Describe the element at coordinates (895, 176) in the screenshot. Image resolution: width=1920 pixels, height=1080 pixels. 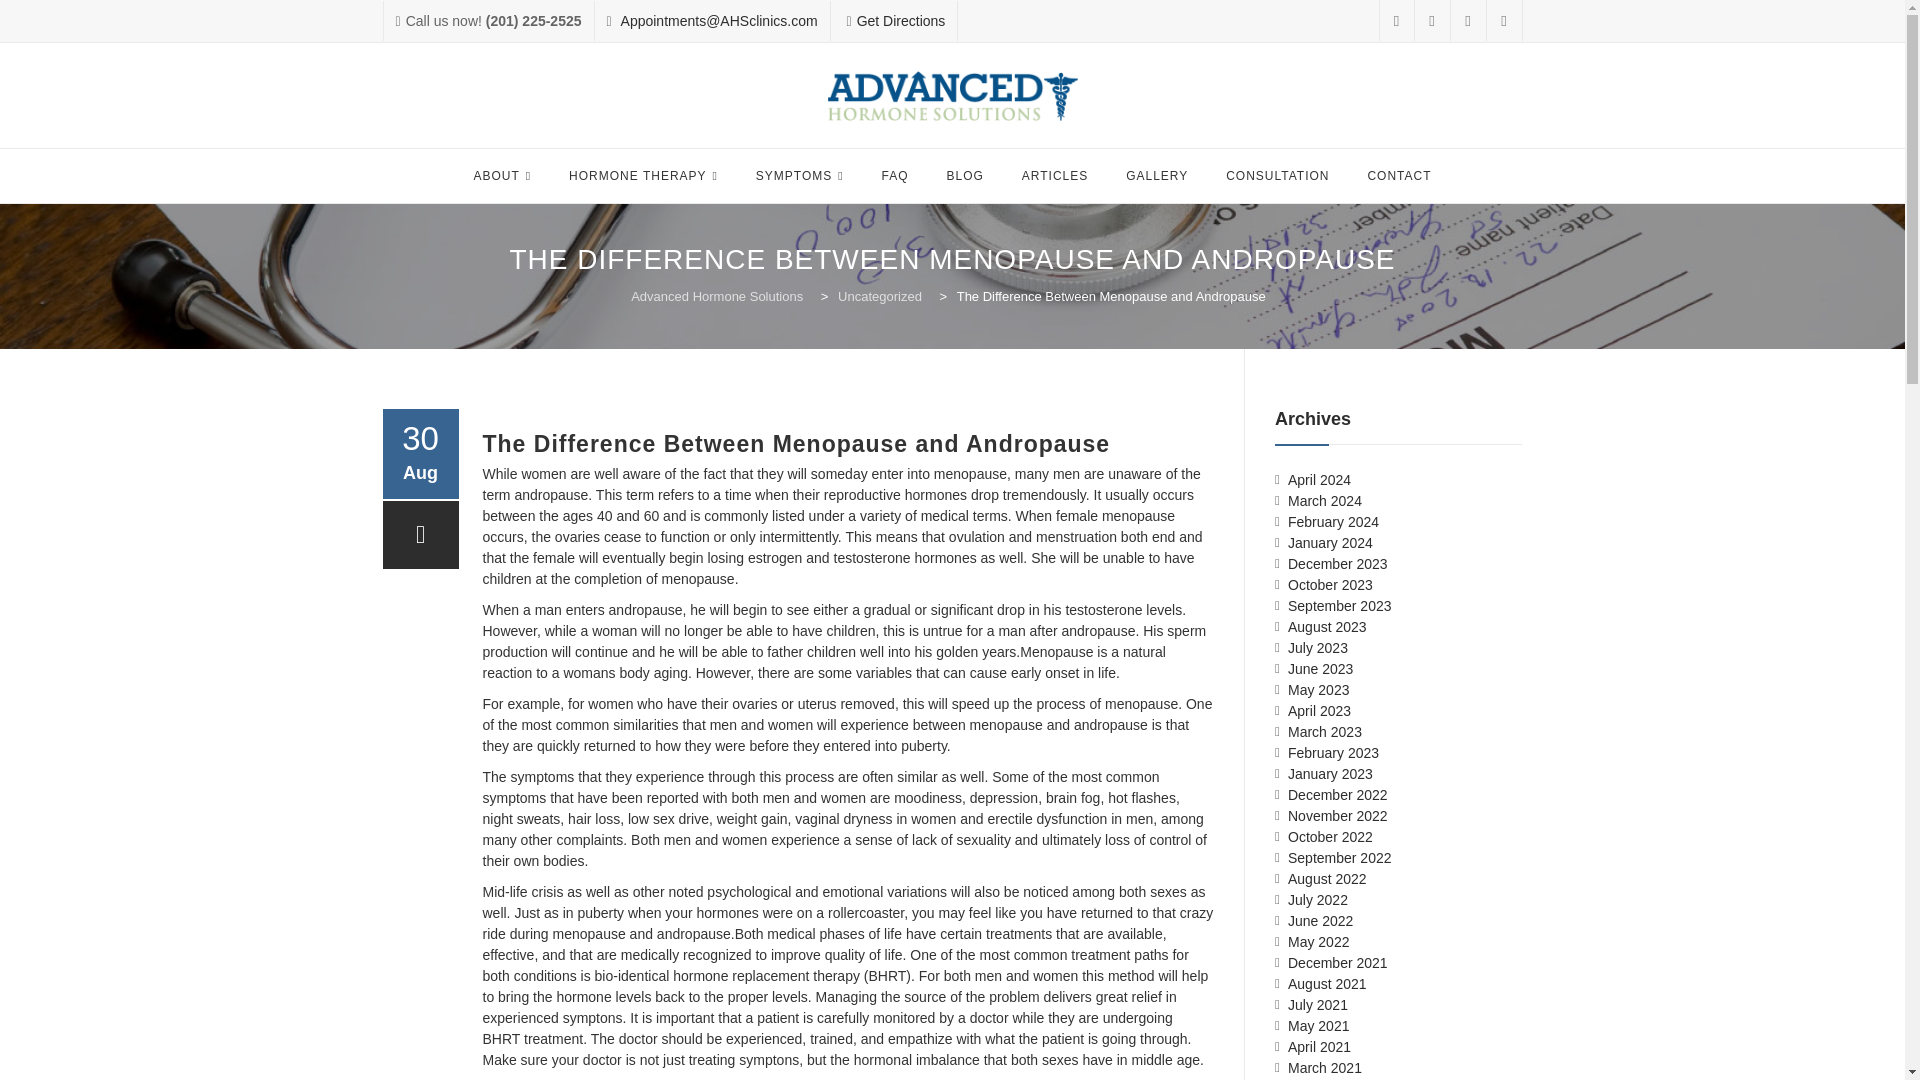
I see `FAQ` at that location.